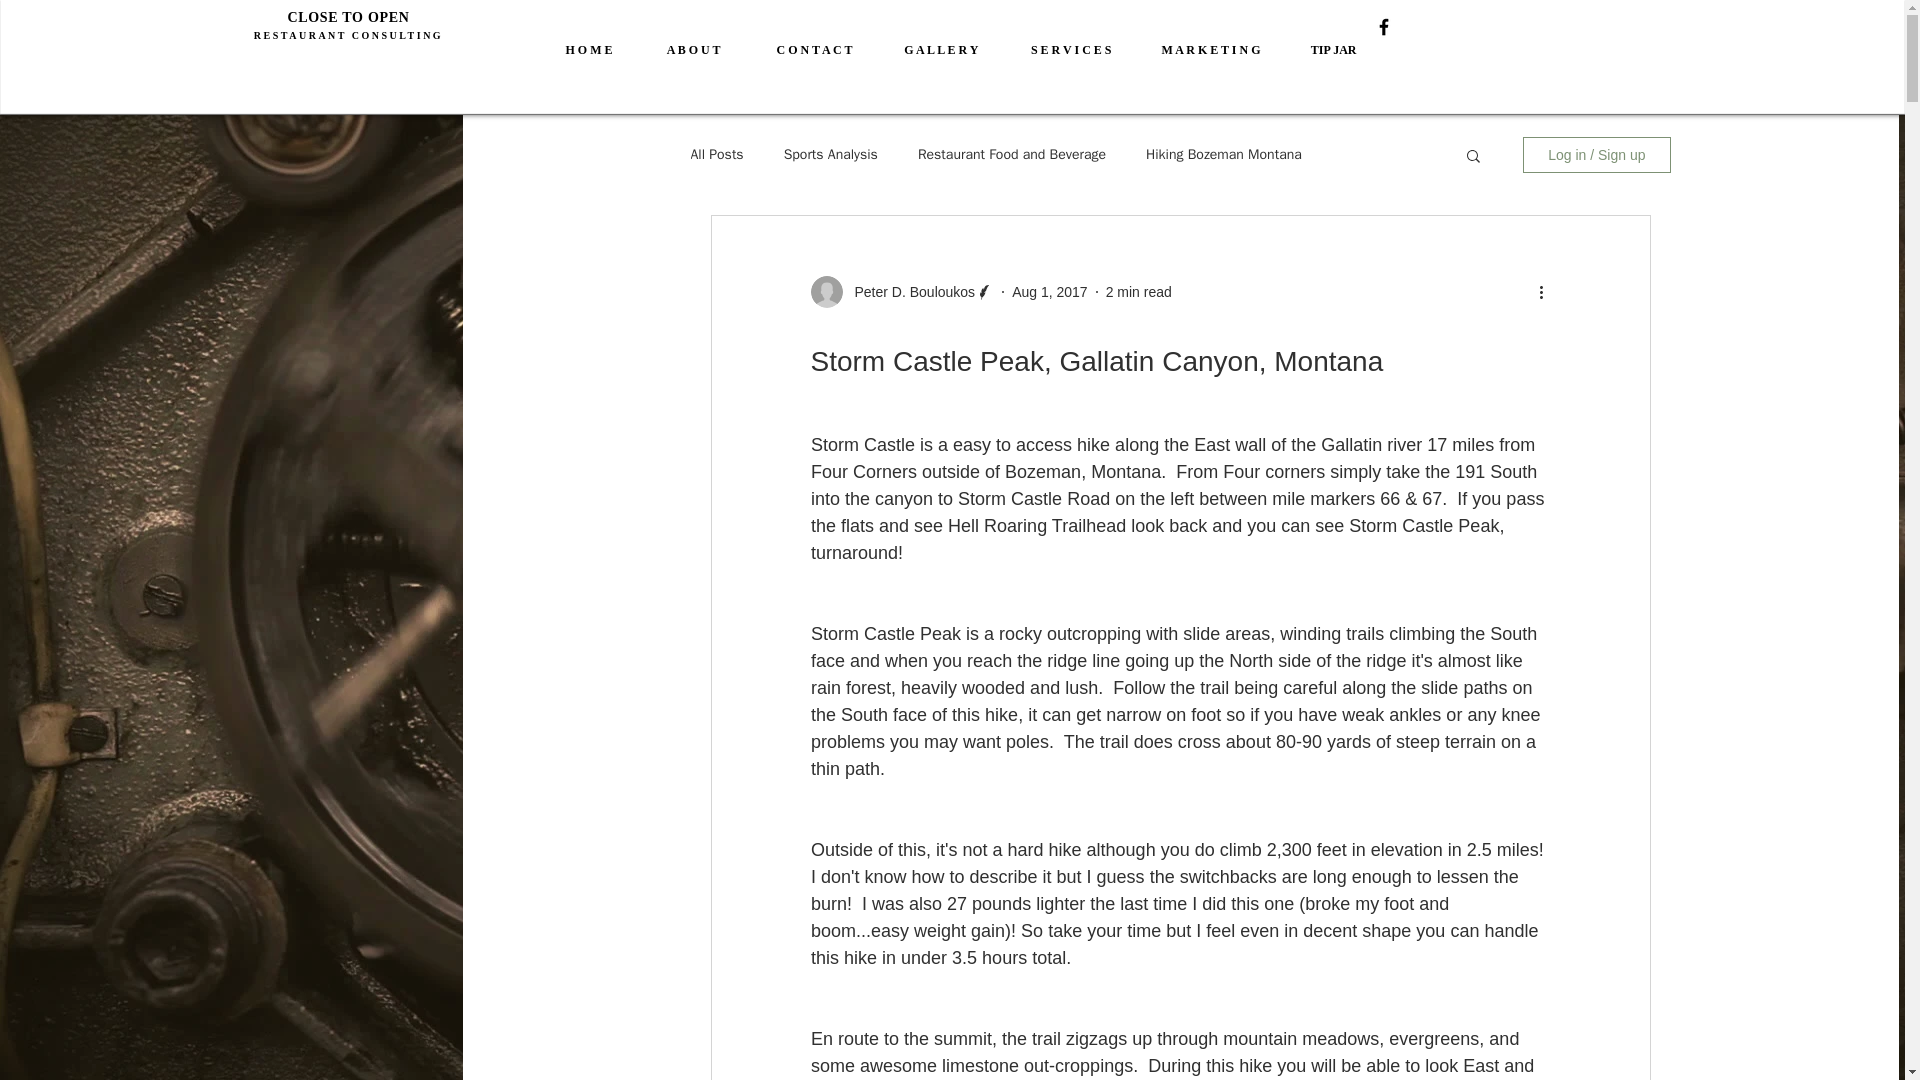 This screenshot has width=1920, height=1080. What do you see at coordinates (1196, 49) in the screenshot?
I see `M A R K E T I N G` at bounding box center [1196, 49].